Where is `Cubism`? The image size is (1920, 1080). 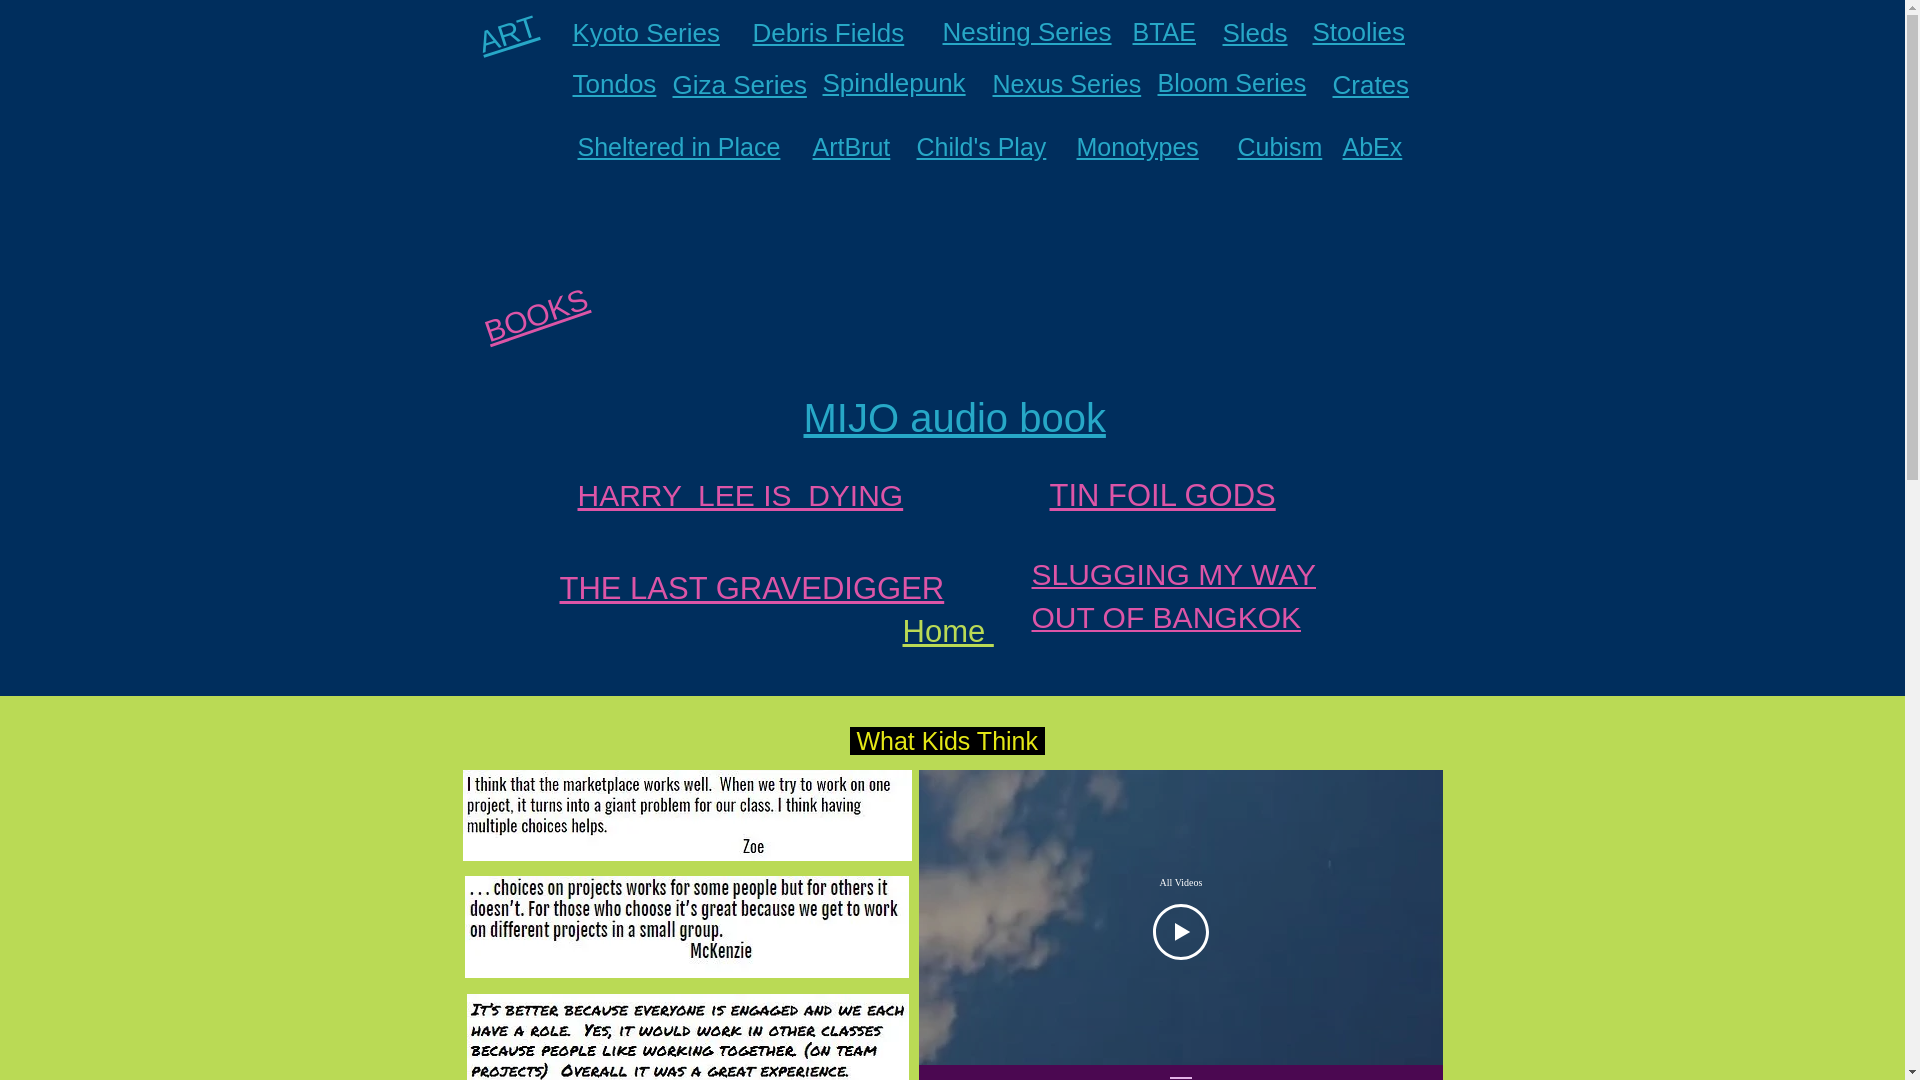
Cubism is located at coordinates (1280, 146).